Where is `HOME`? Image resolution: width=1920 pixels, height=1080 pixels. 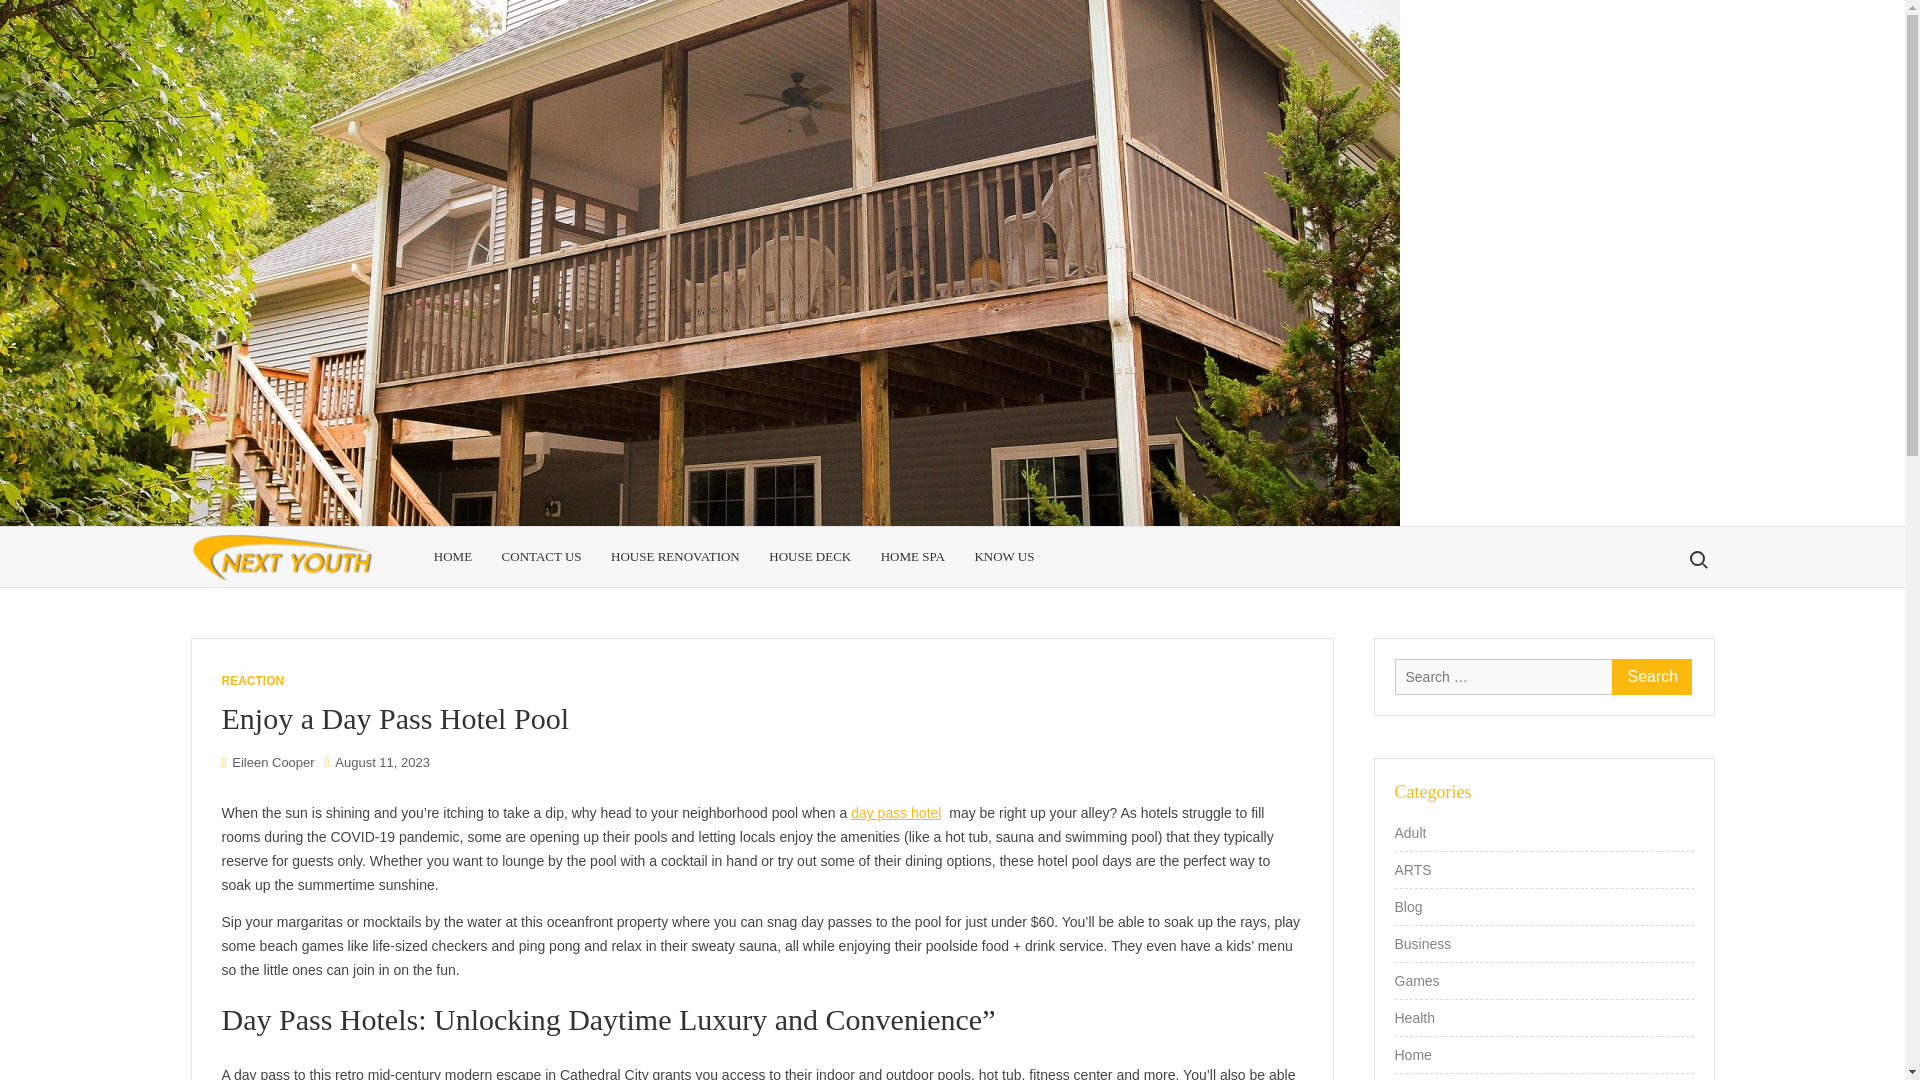 HOME is located at coordinates (452, 557).